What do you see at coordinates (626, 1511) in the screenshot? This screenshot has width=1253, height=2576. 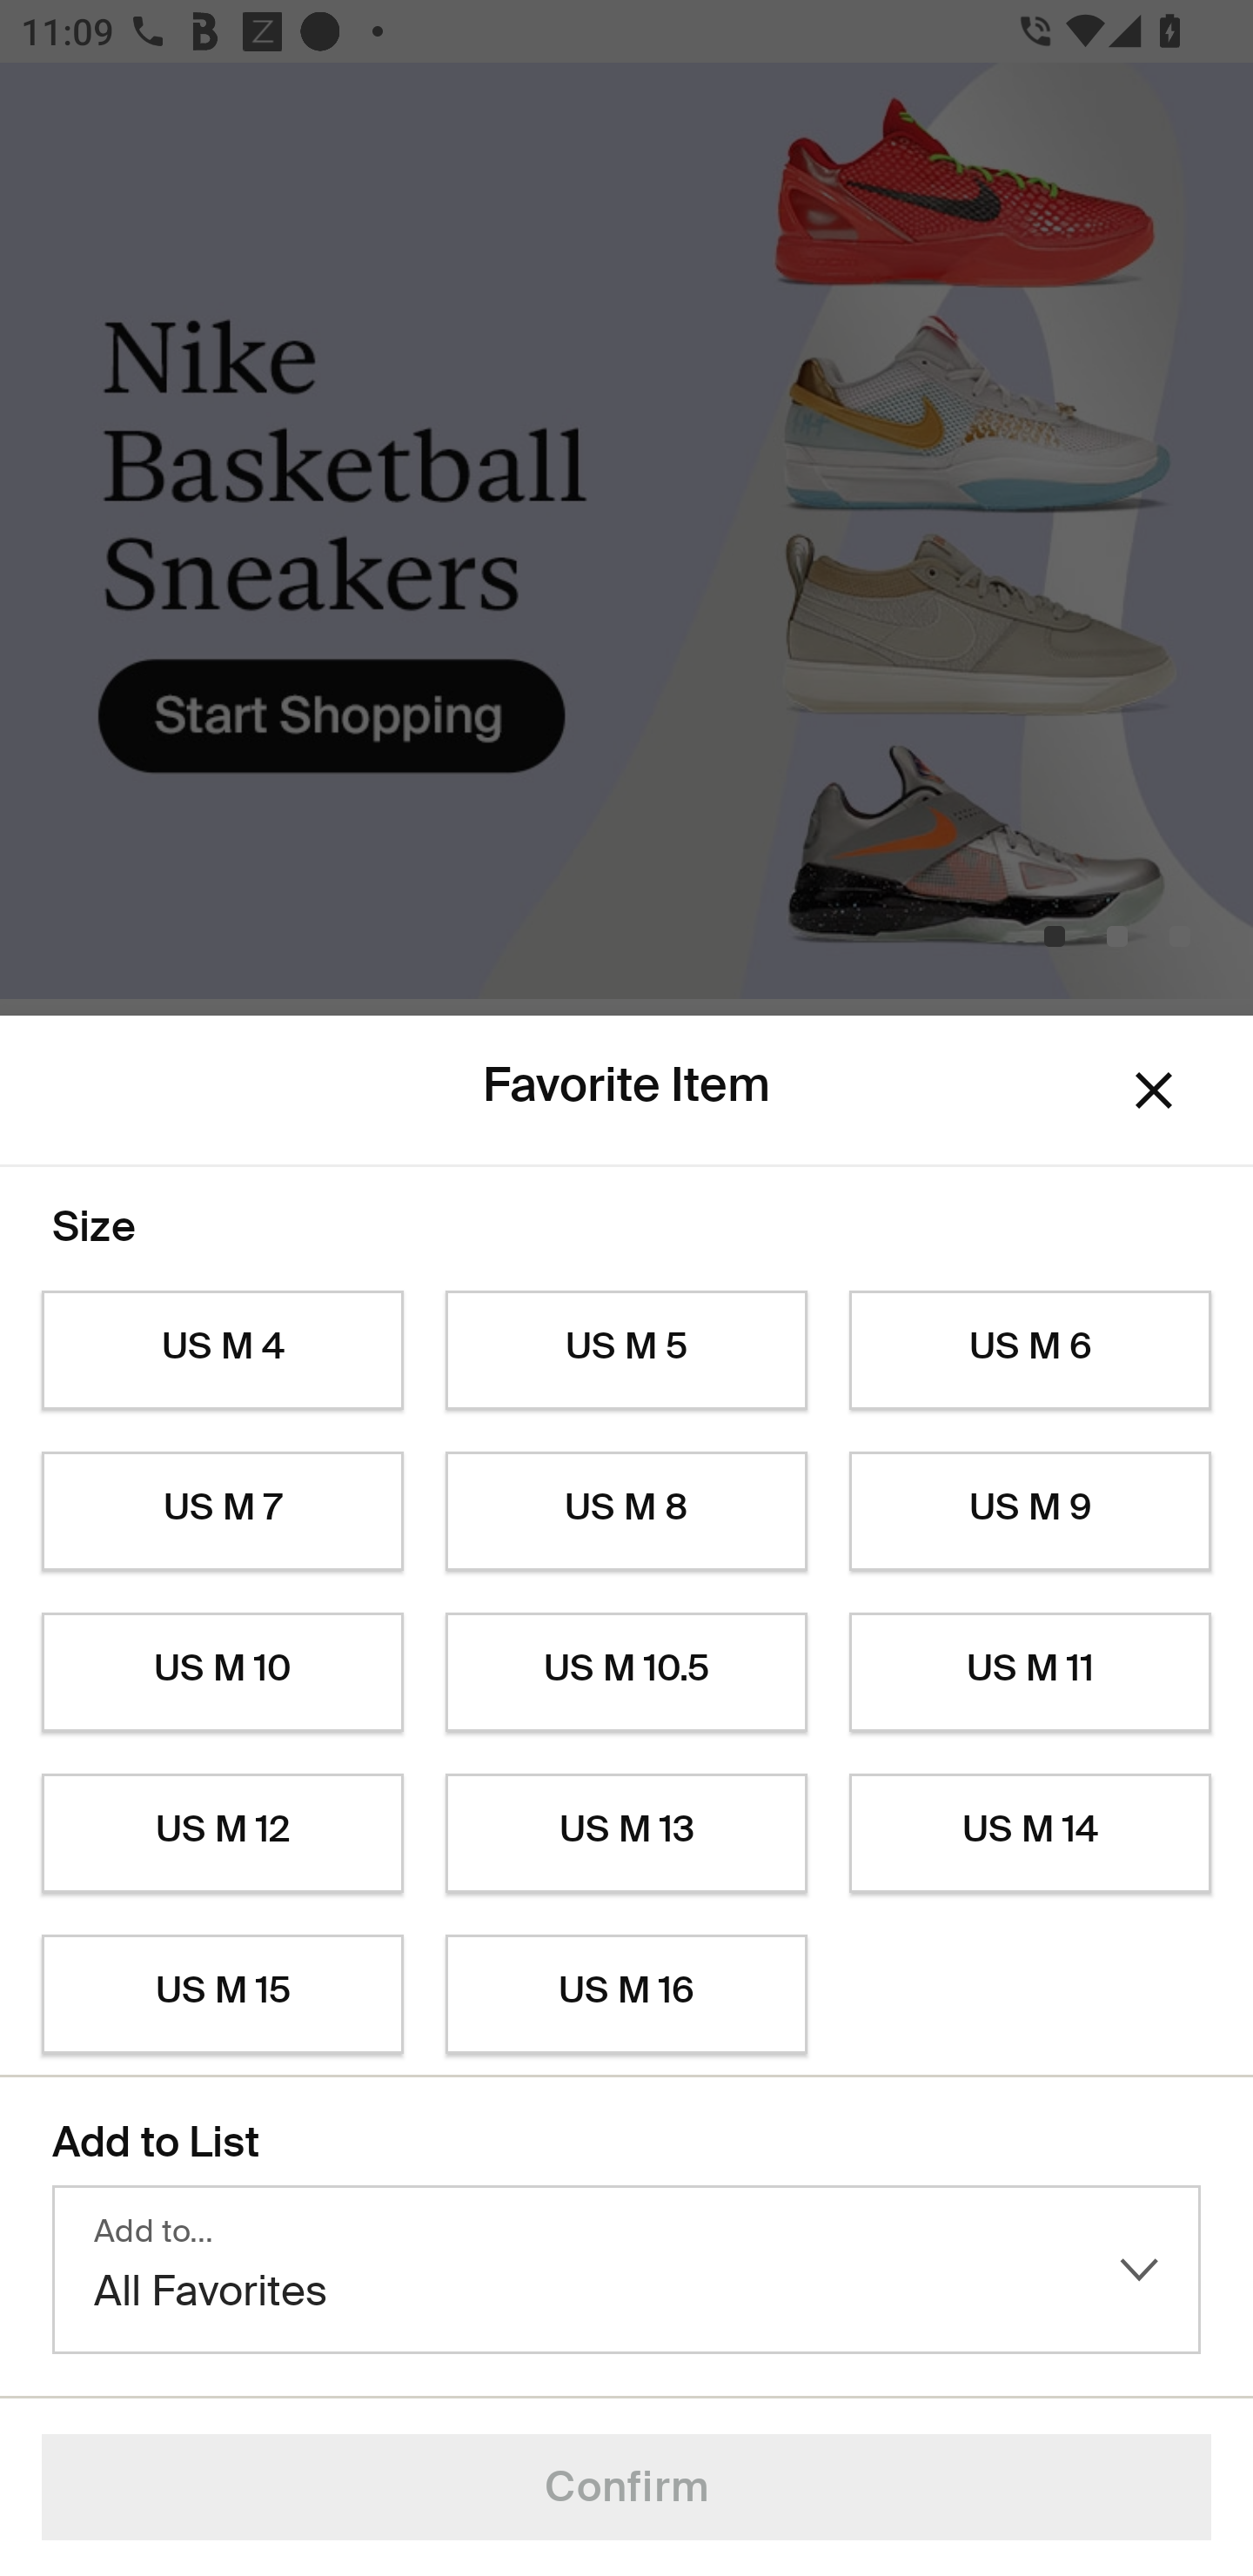 I see `US M 8` at bounding box center [626, 1511].